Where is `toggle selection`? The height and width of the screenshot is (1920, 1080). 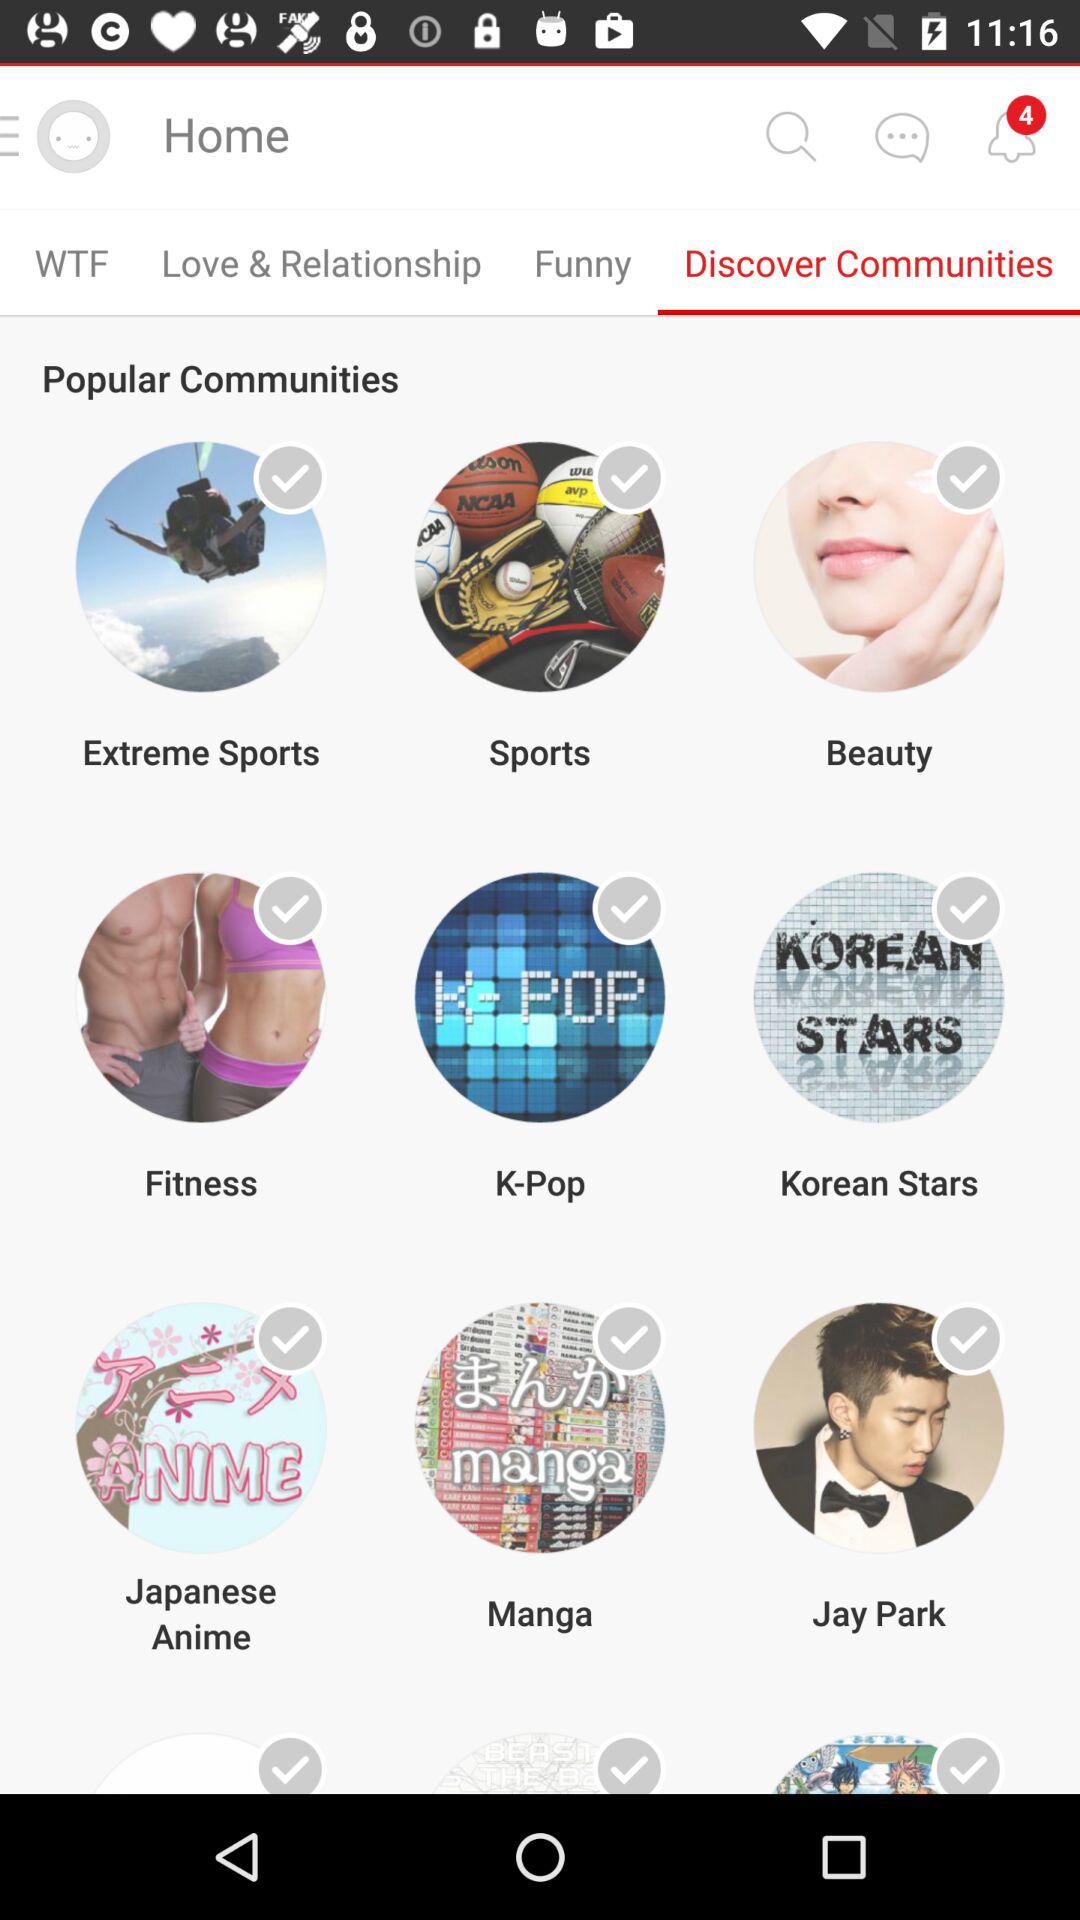
toggle selection is located at coordinates (629, 1338).